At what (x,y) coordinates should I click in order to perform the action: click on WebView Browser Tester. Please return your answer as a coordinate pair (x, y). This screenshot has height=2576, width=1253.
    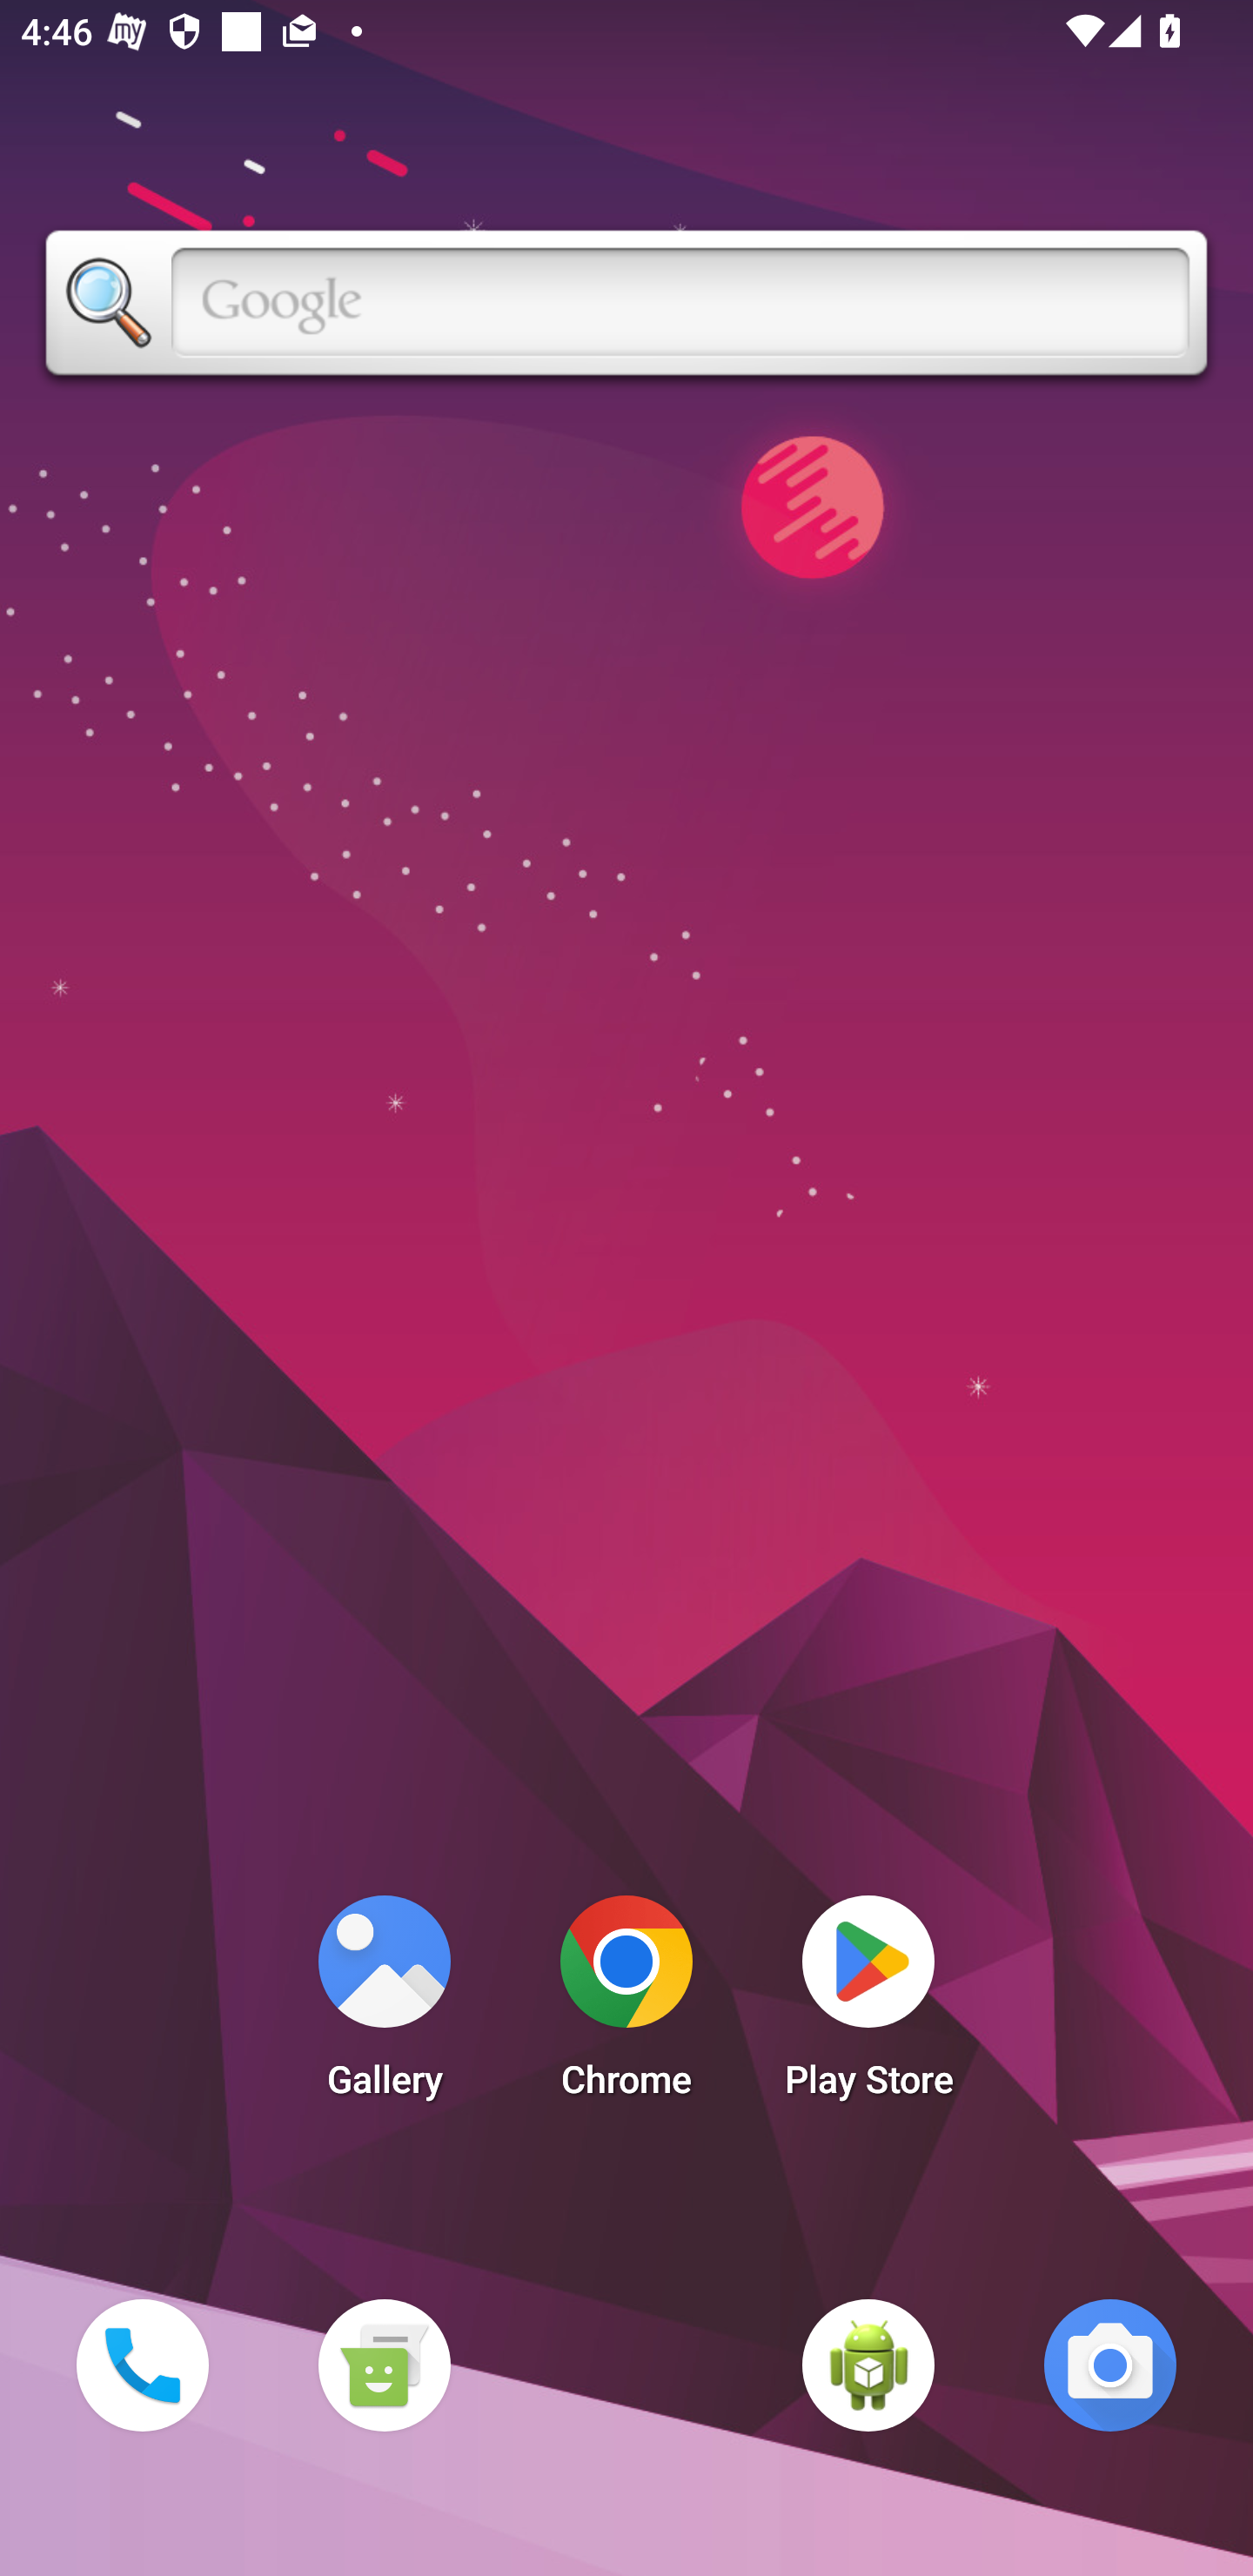
    Looking at the image, I should click on (868, 2365).